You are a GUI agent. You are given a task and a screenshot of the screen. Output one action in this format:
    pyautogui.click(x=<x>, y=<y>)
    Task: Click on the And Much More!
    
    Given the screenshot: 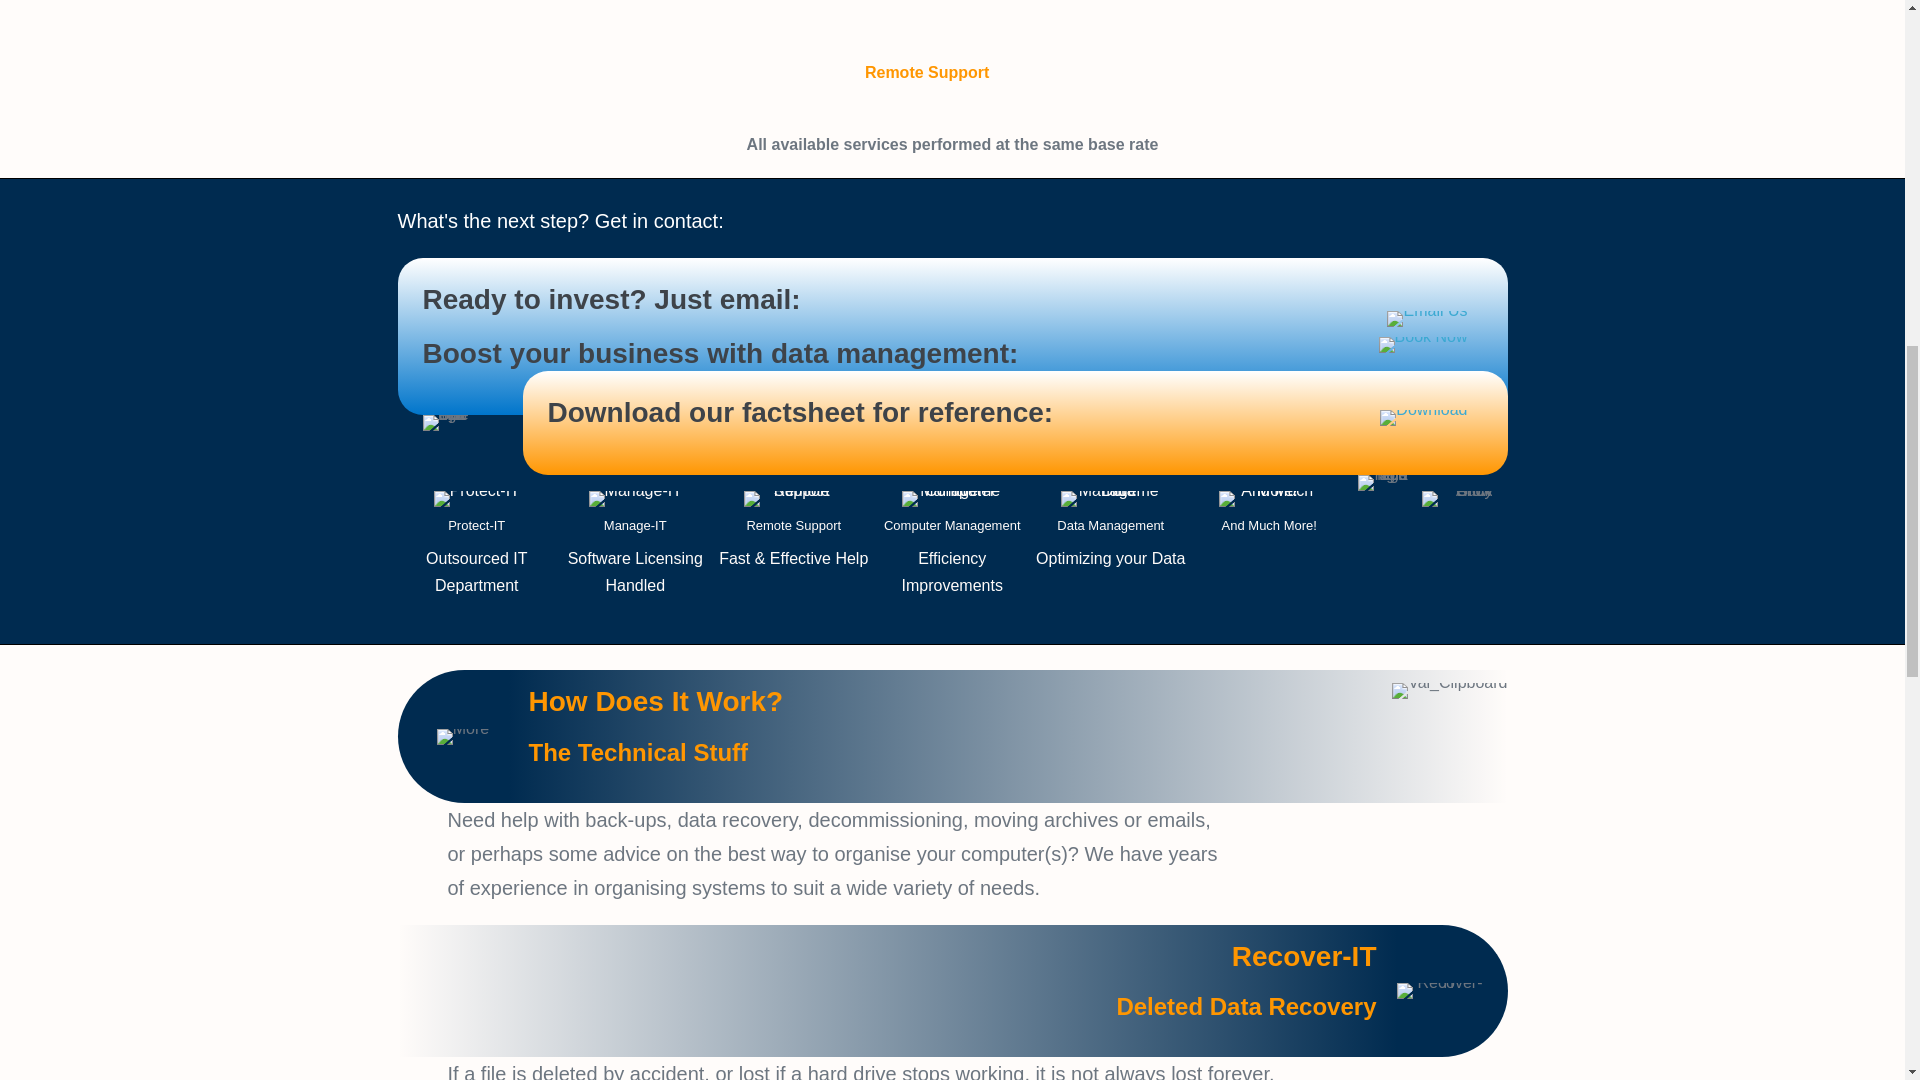 What is the action you would take?
    pyautogui.click(x=1269, y=498)
    